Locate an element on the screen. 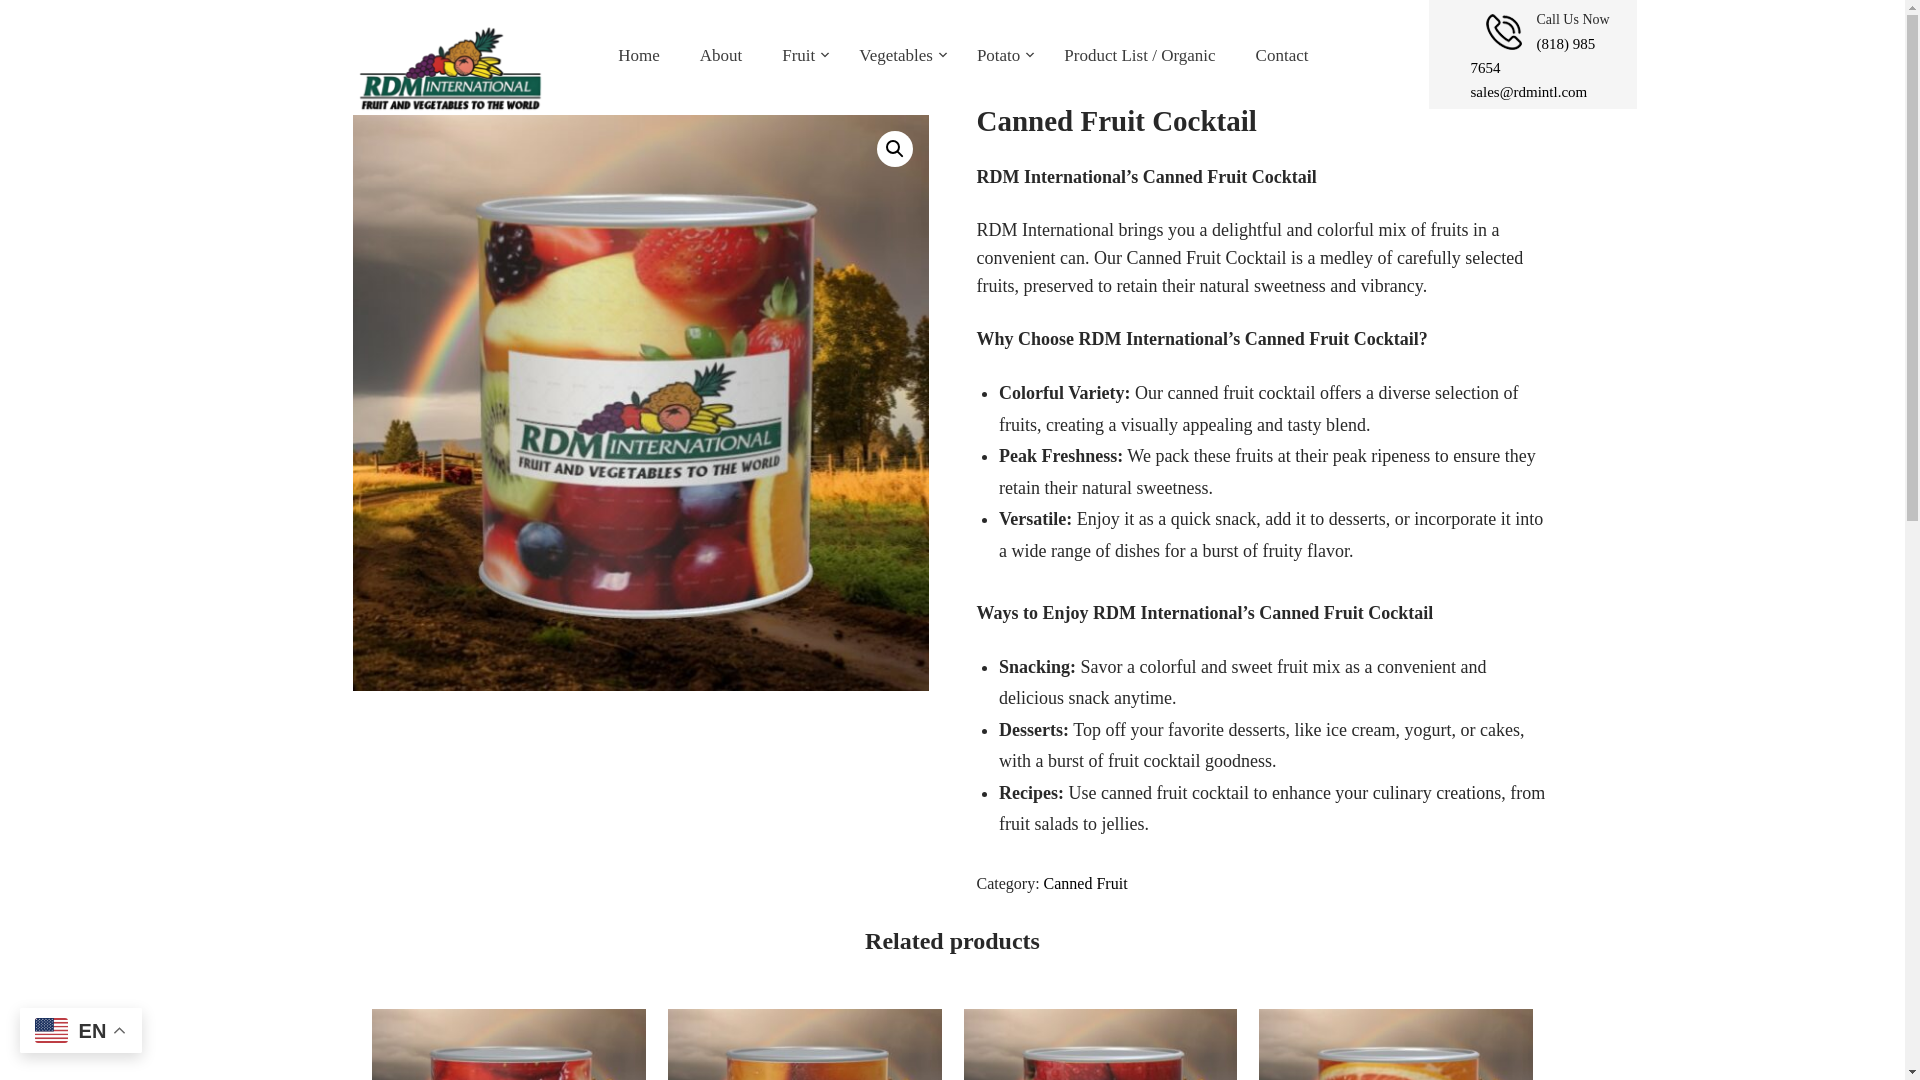 Image resolution: width=1920 pixels, height=1080 pixels. Canned Fruit is located at coordinates (1086, 883).